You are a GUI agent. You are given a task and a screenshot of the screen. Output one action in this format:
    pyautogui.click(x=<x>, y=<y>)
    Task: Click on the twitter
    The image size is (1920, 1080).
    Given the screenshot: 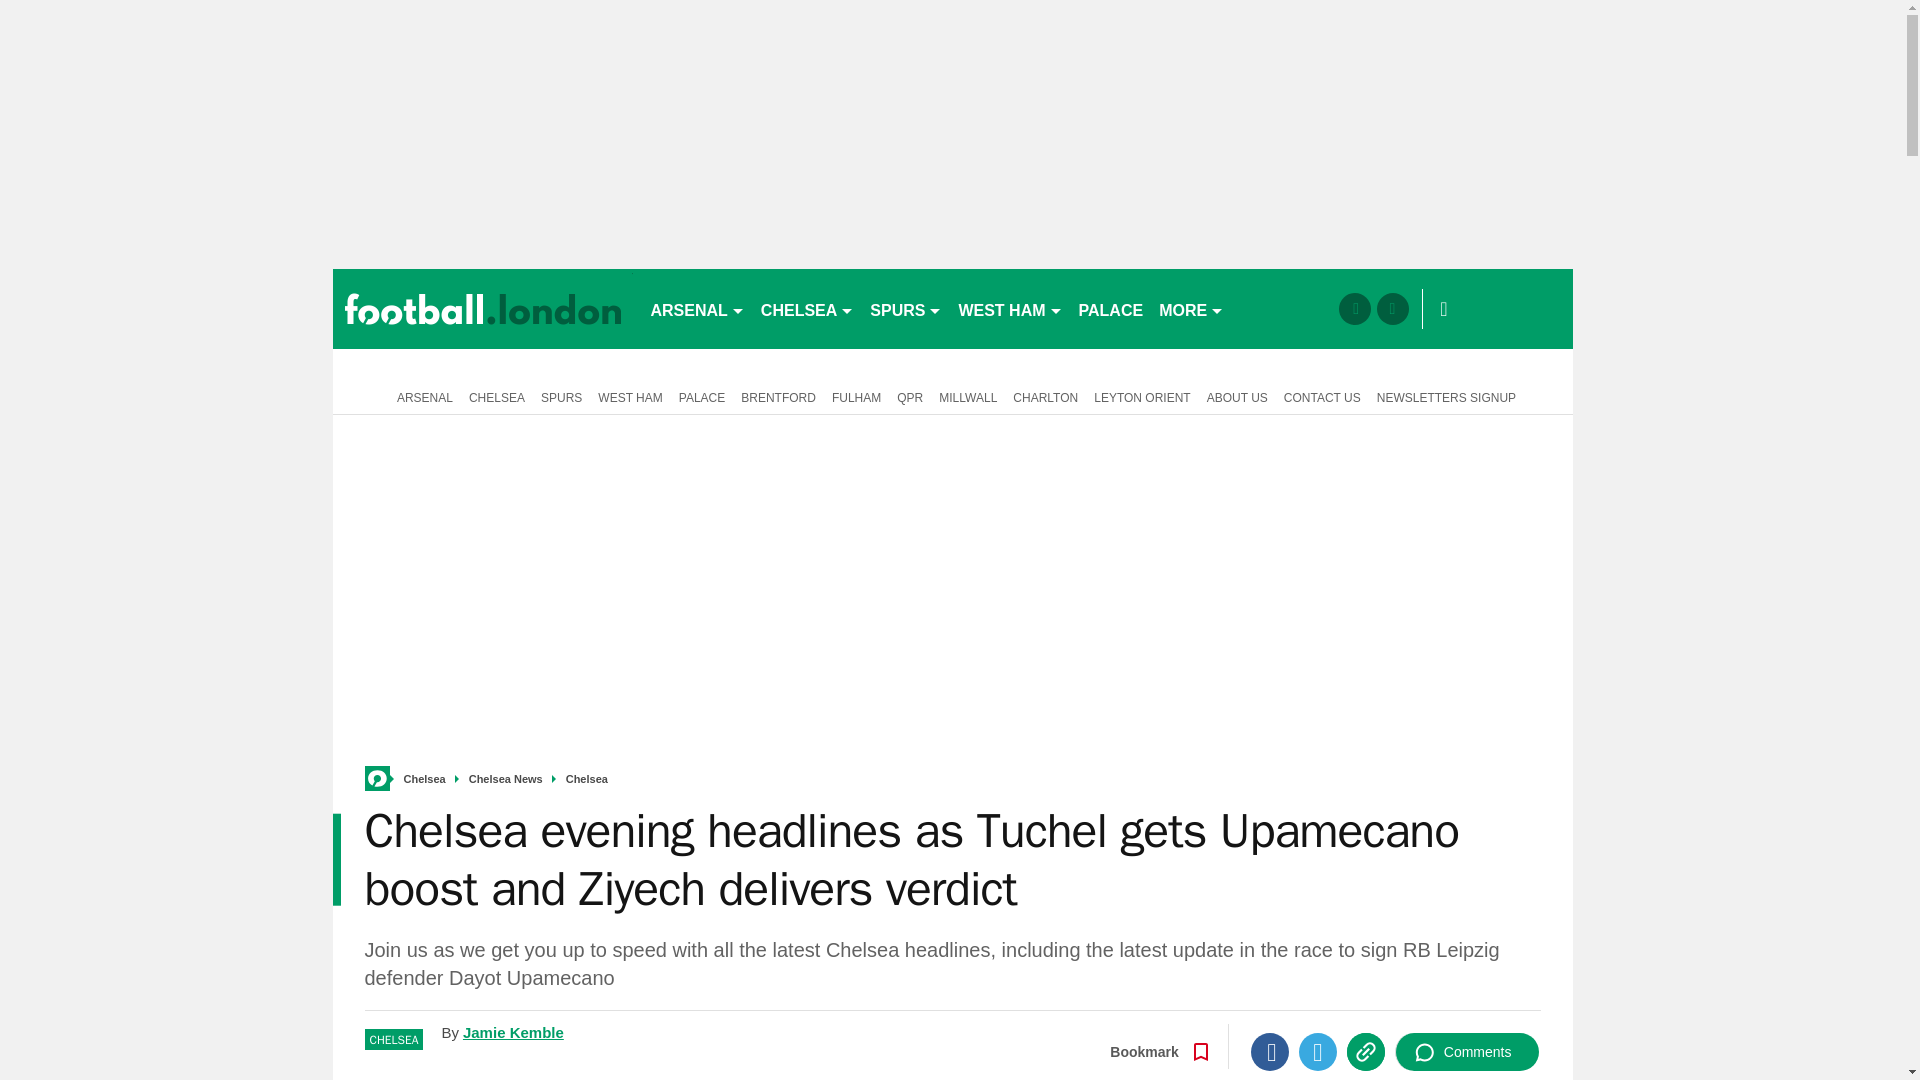 What is the action you would take?
    pyautogui.click(x=1392, y=308)
    